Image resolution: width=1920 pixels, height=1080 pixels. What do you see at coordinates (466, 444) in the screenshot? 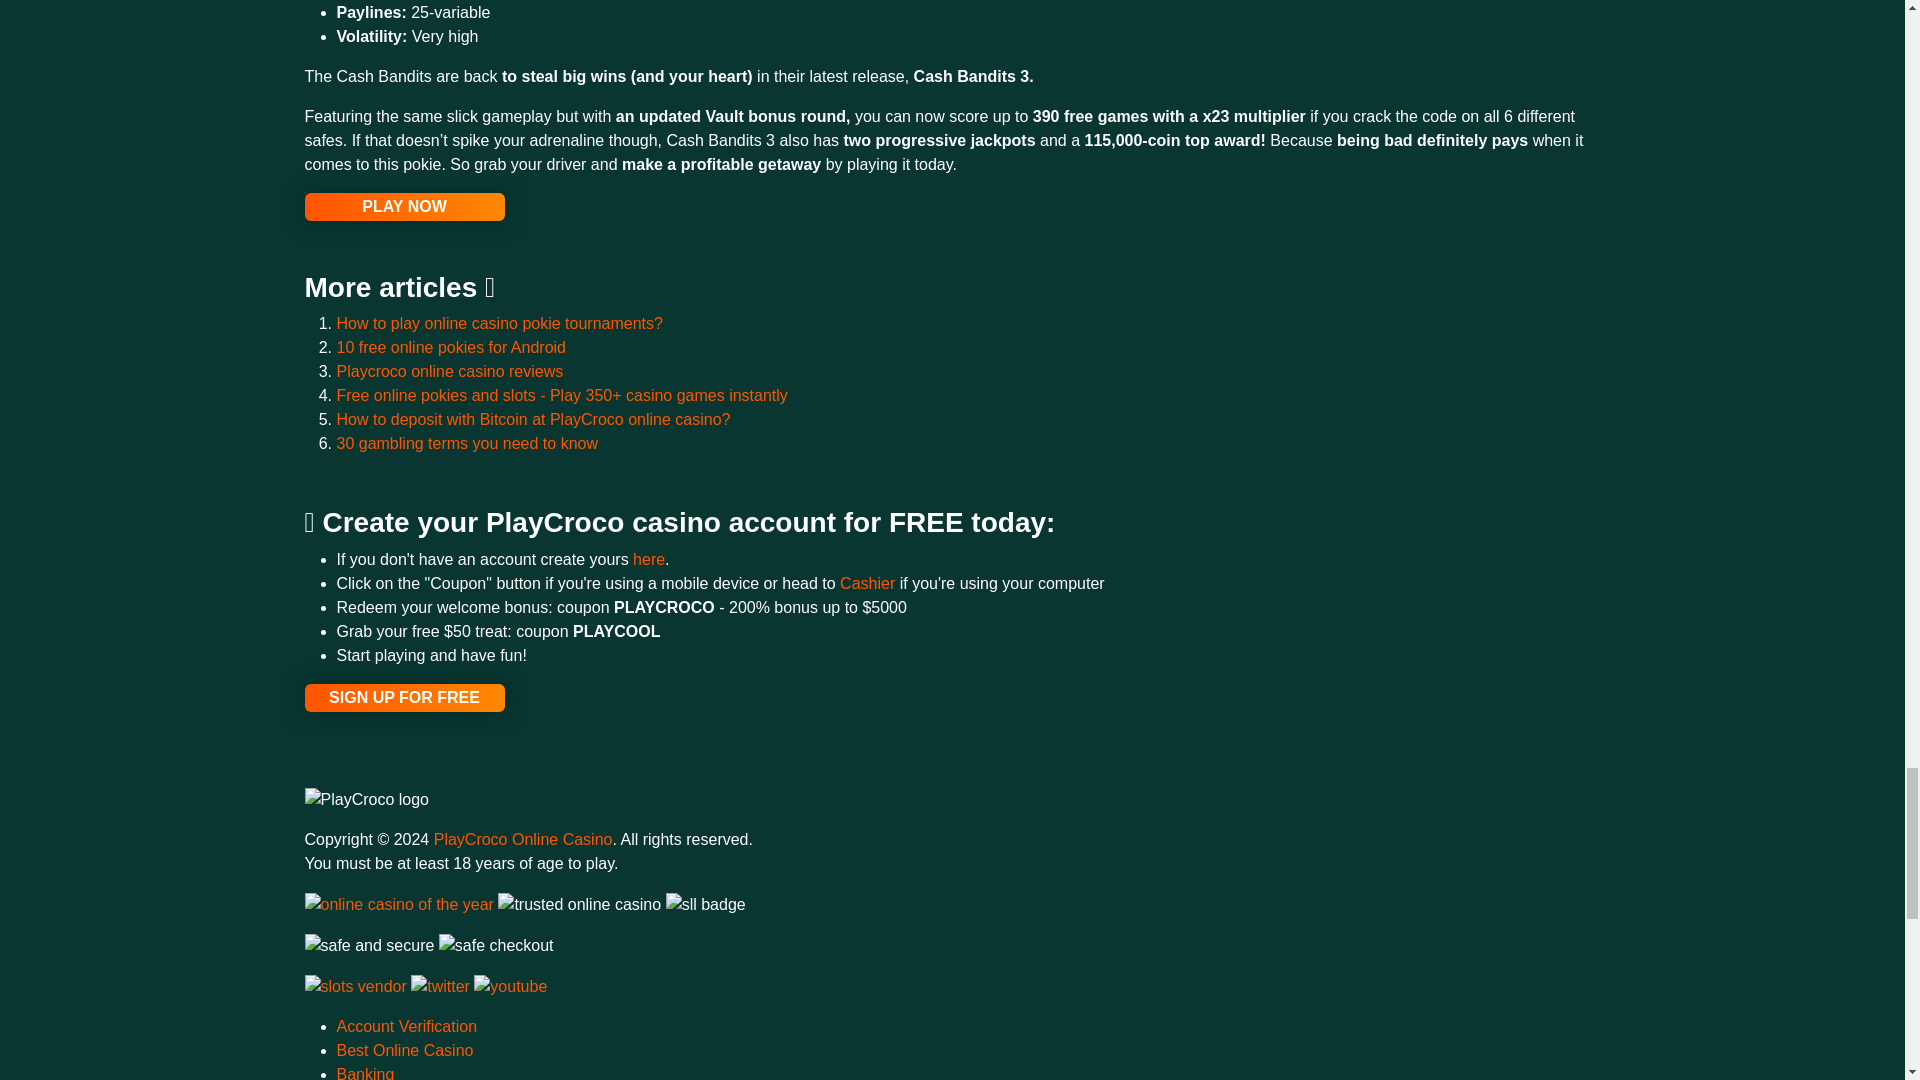
I see `30 gambling terms you need to know` at bounding box center [466, 444].